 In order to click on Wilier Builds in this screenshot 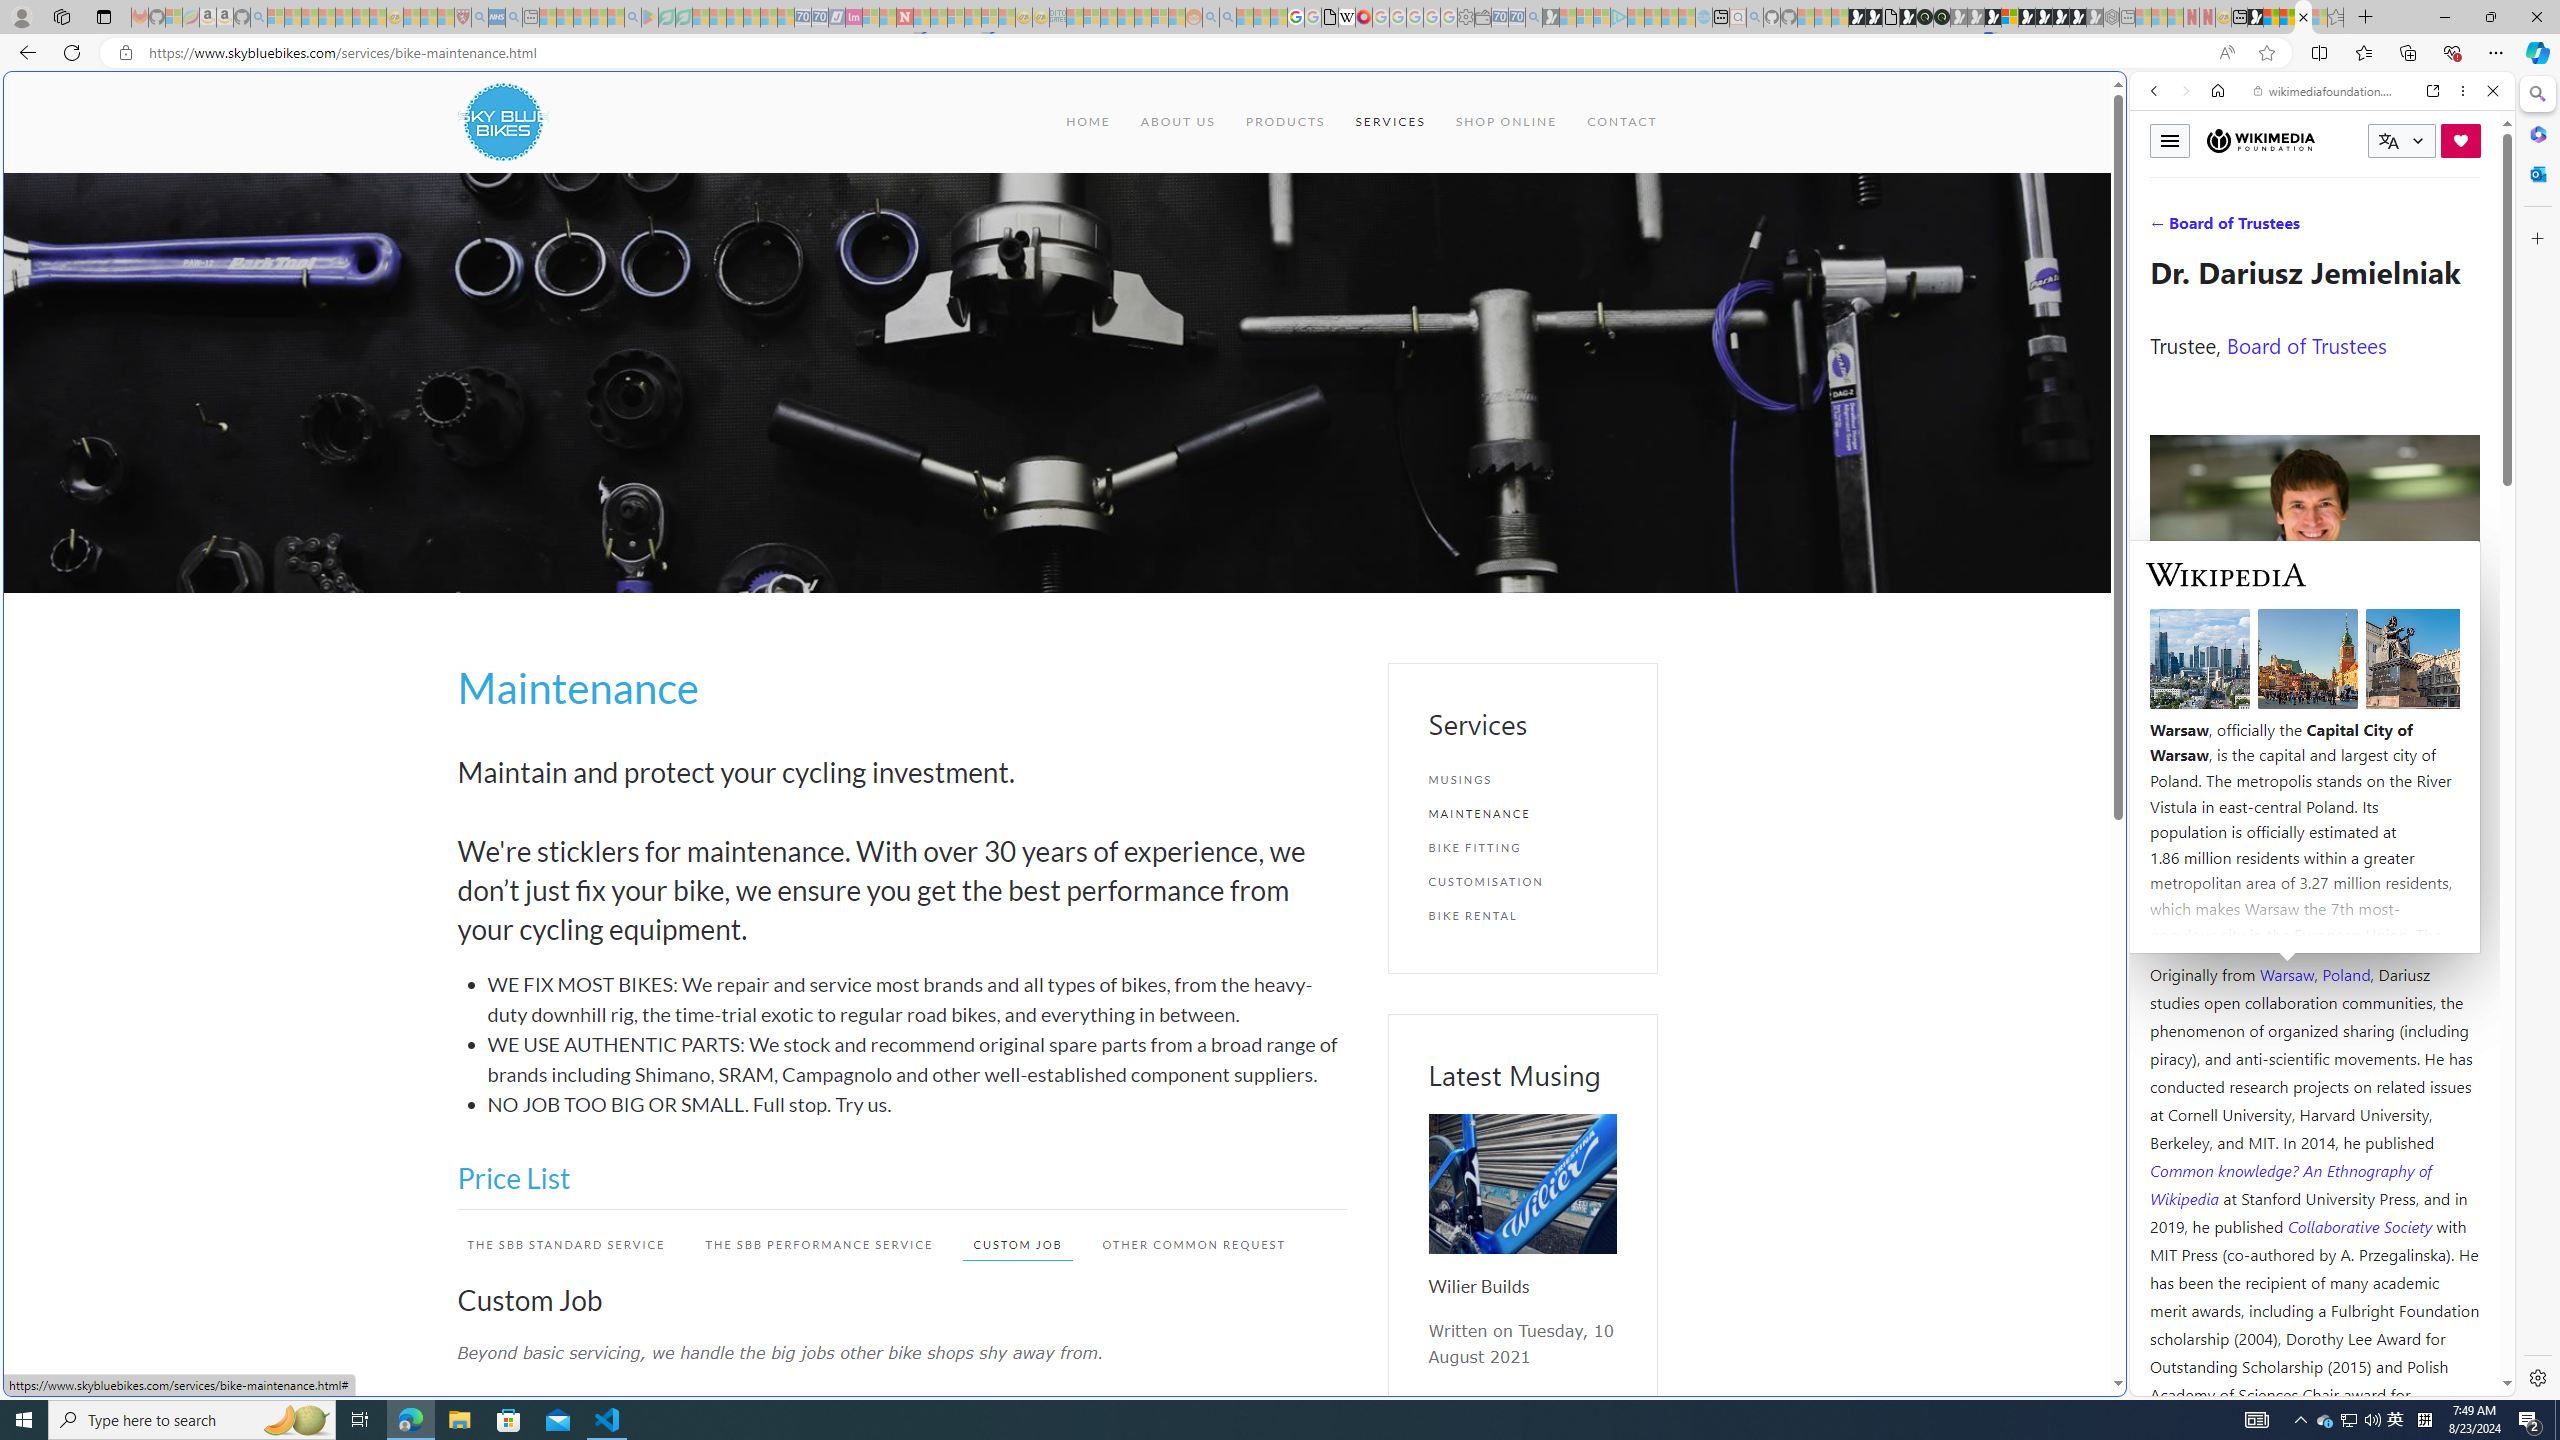, I will do `click(1522, 1184)`.